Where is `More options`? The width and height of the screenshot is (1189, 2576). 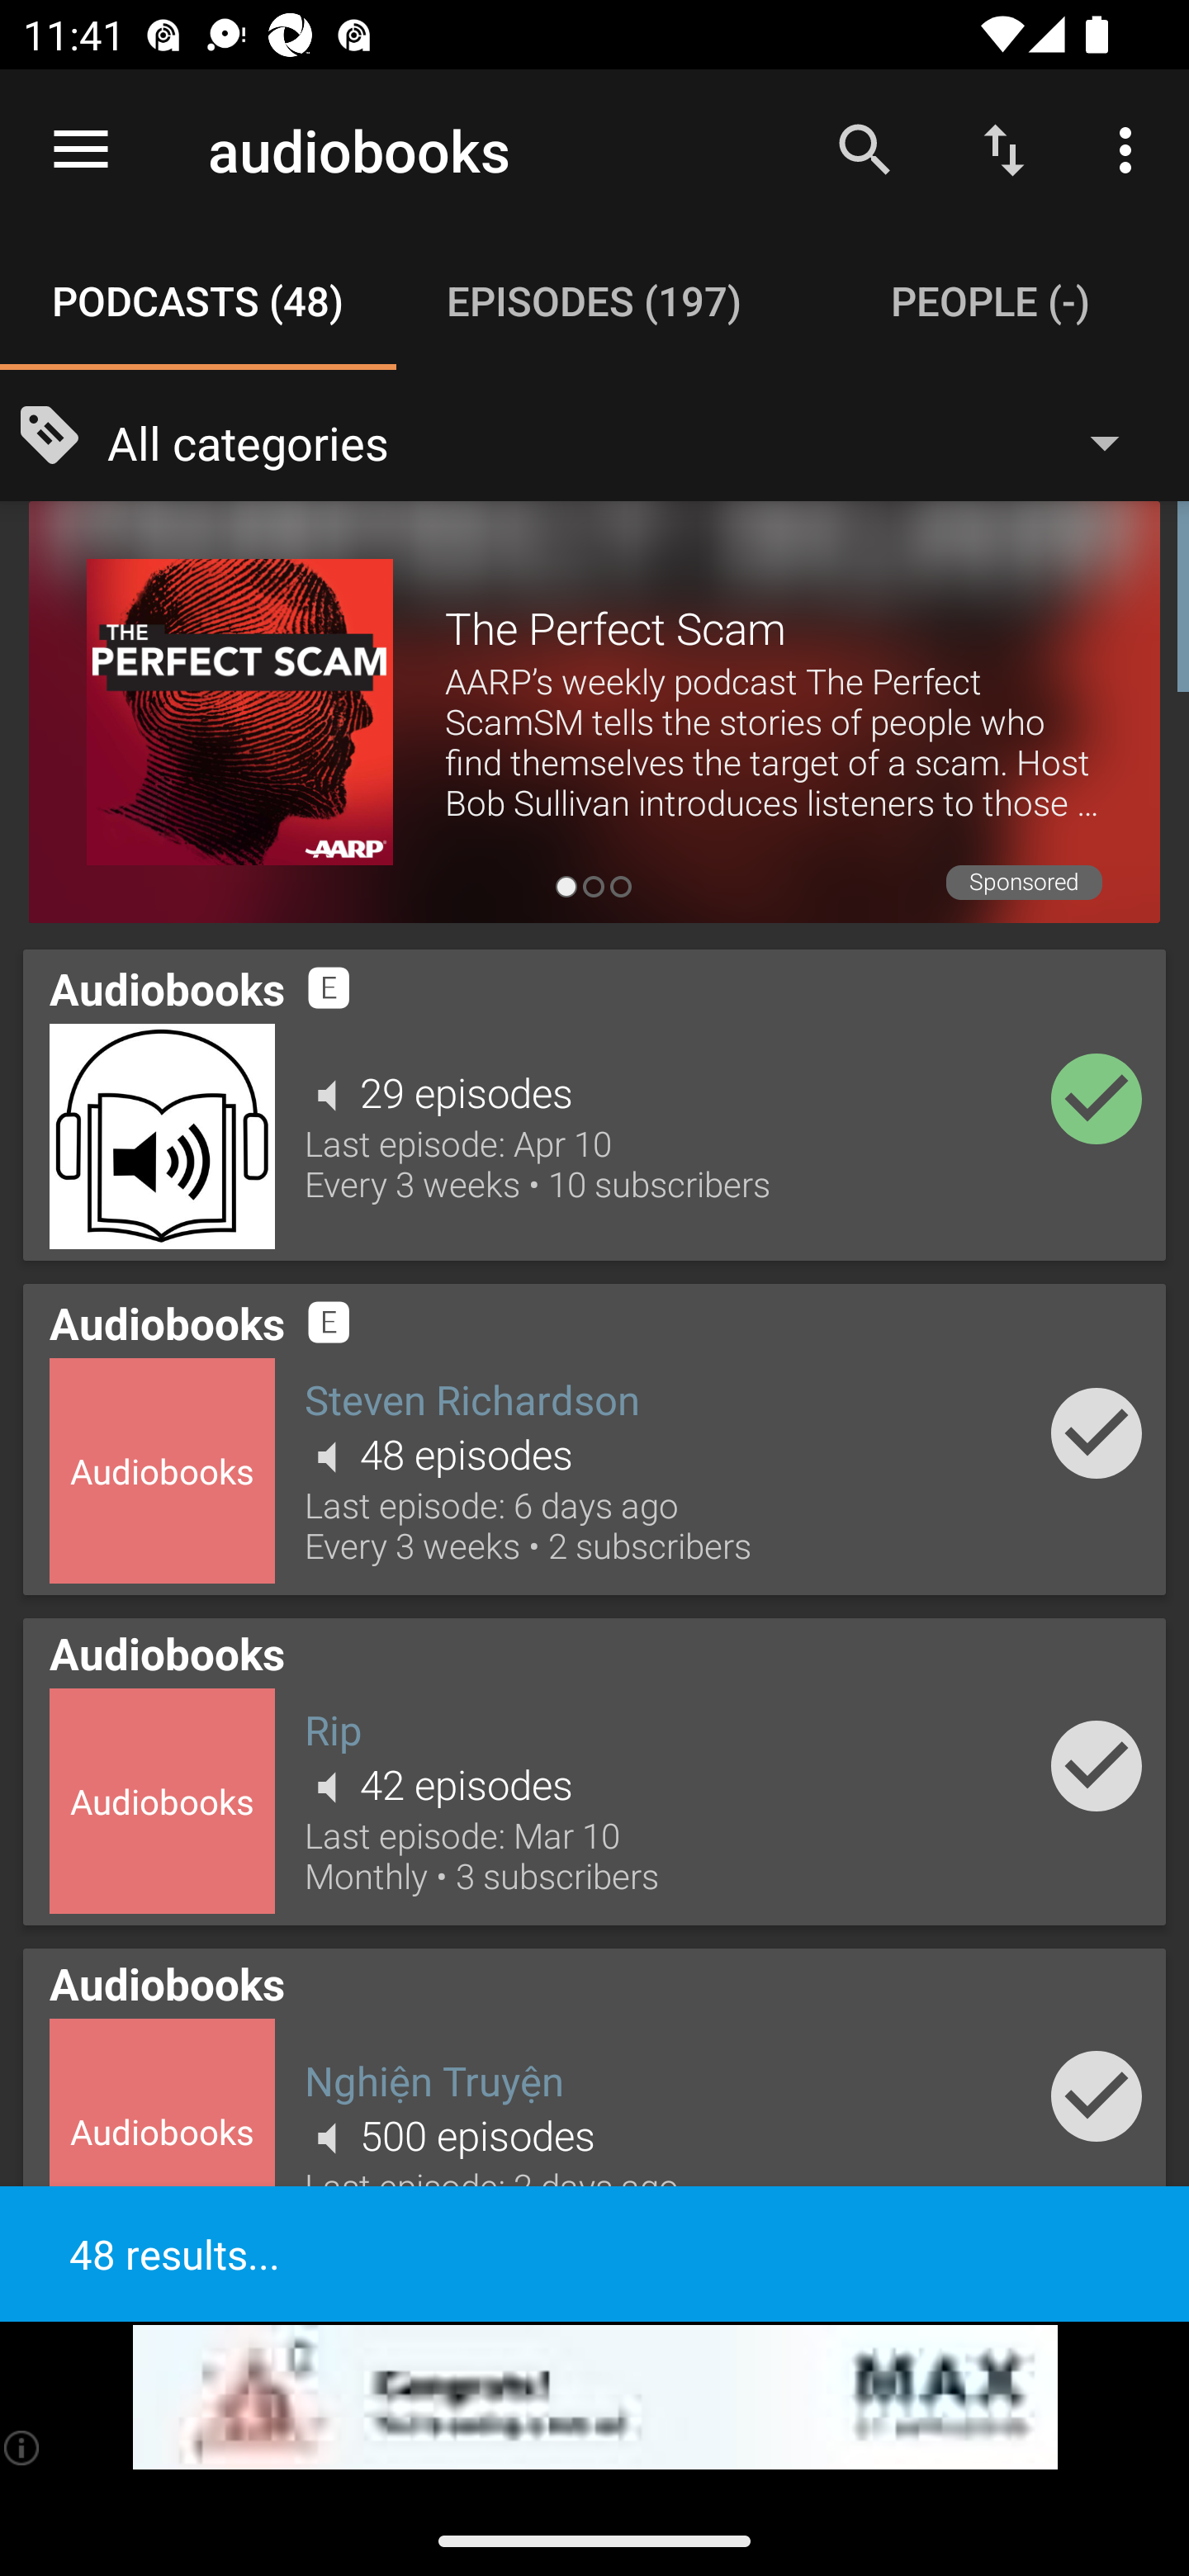
More options is located at coordinates (1131, 149).